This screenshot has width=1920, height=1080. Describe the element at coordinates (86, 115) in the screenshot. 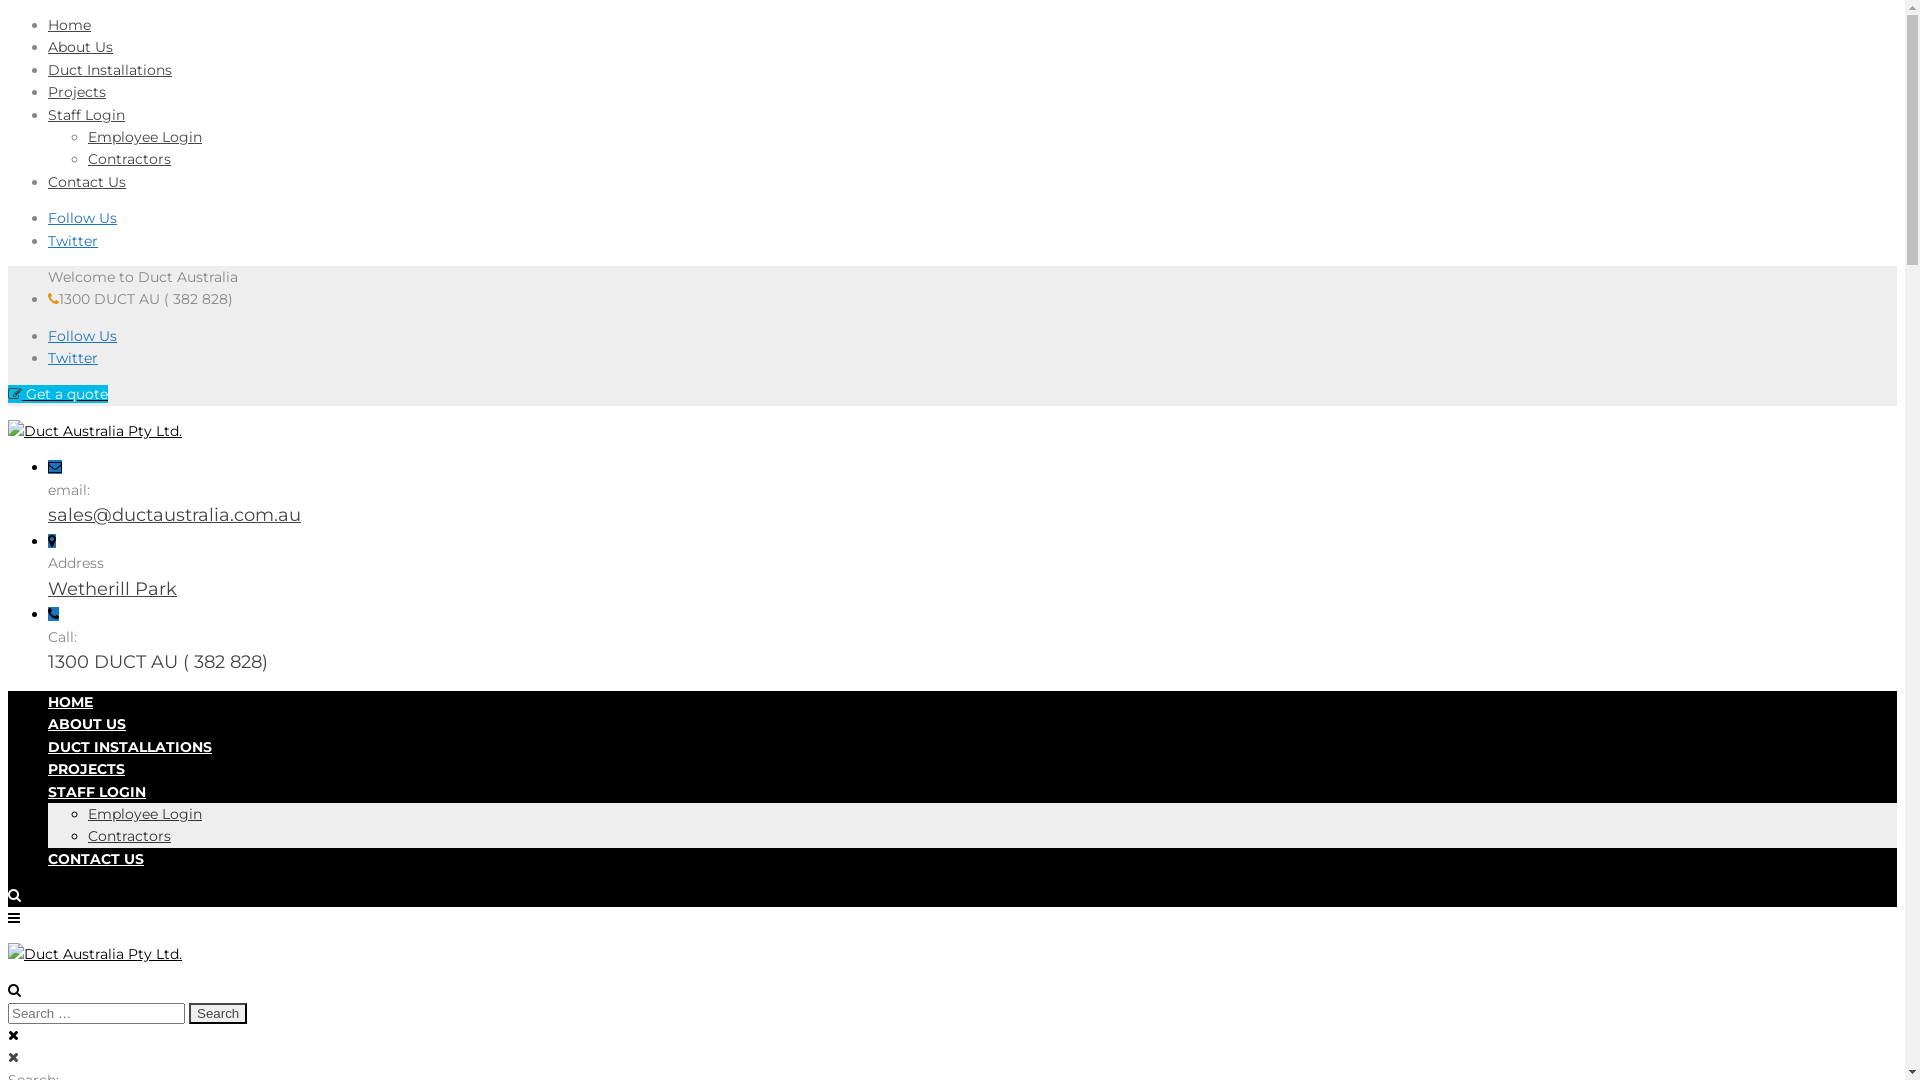

I see `Staff Login` at that location.